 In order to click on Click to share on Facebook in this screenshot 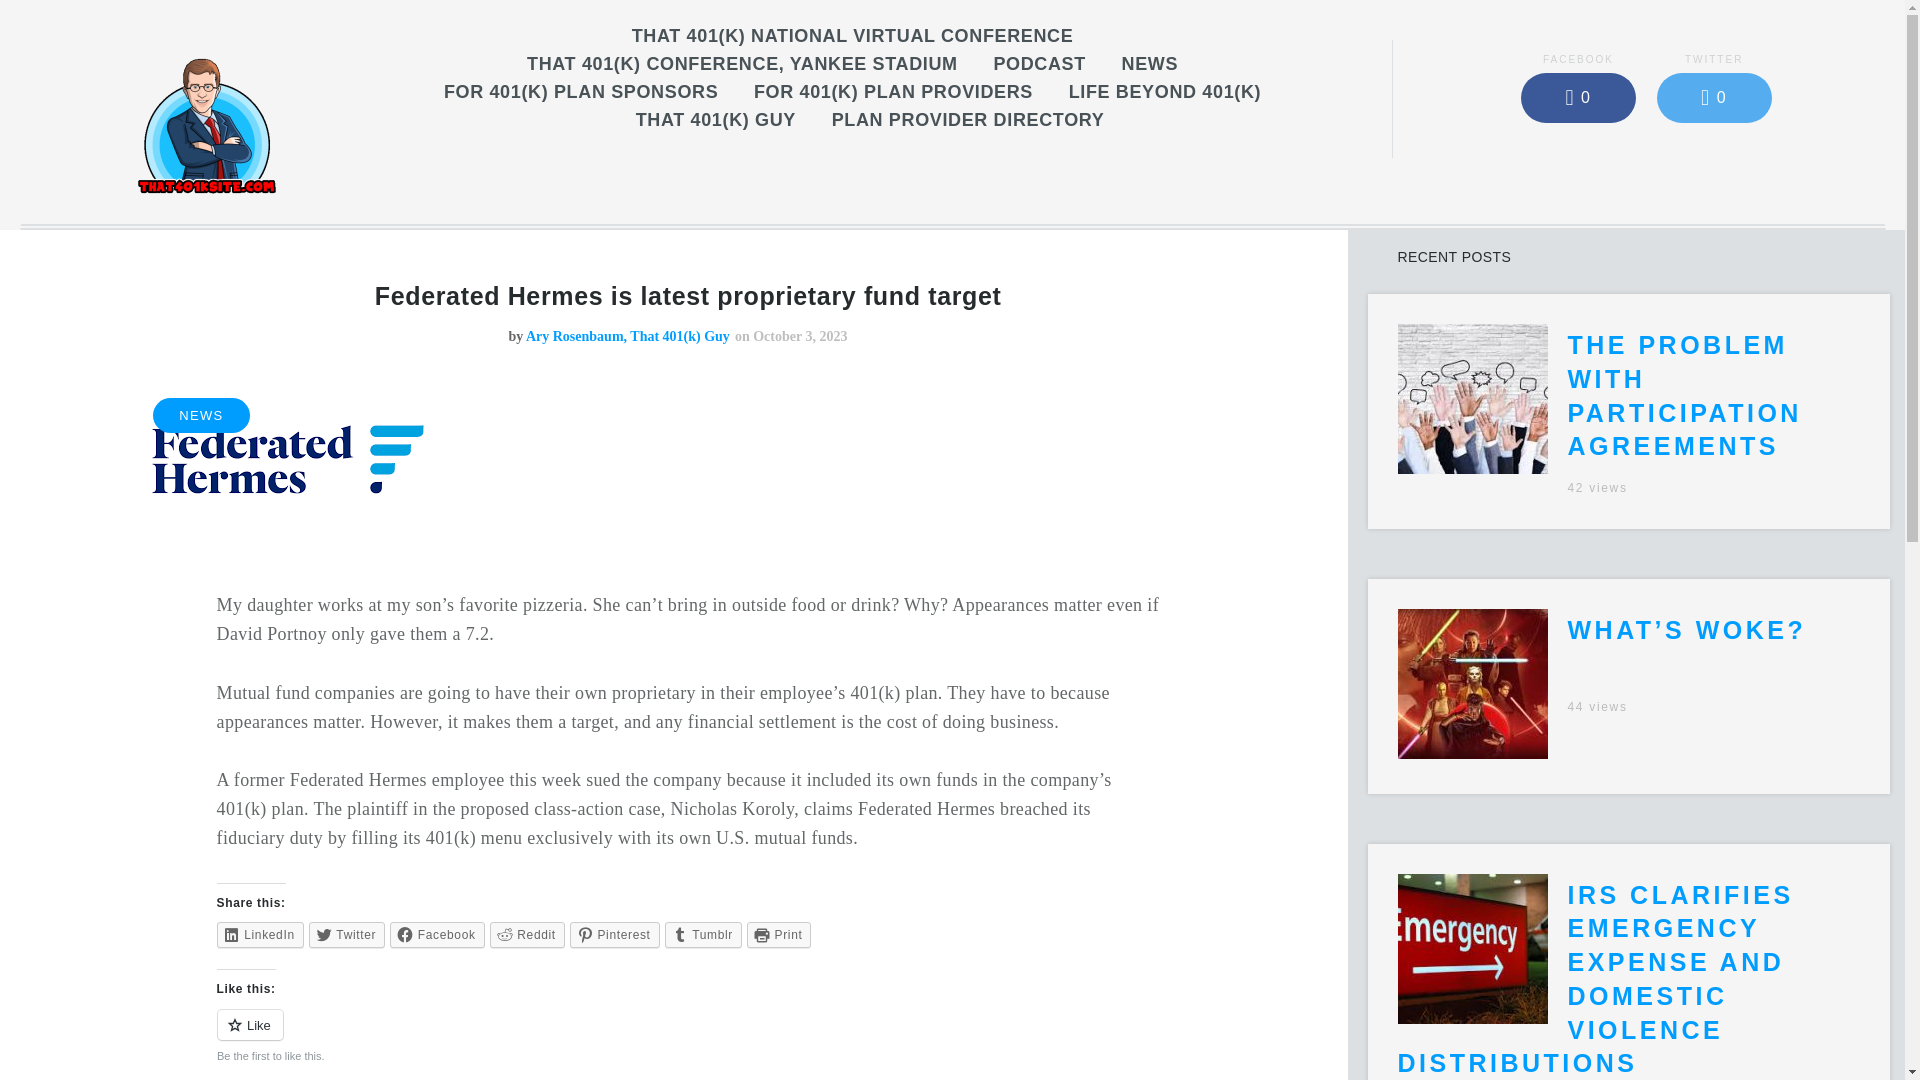, I will do `click(436, 935)`.